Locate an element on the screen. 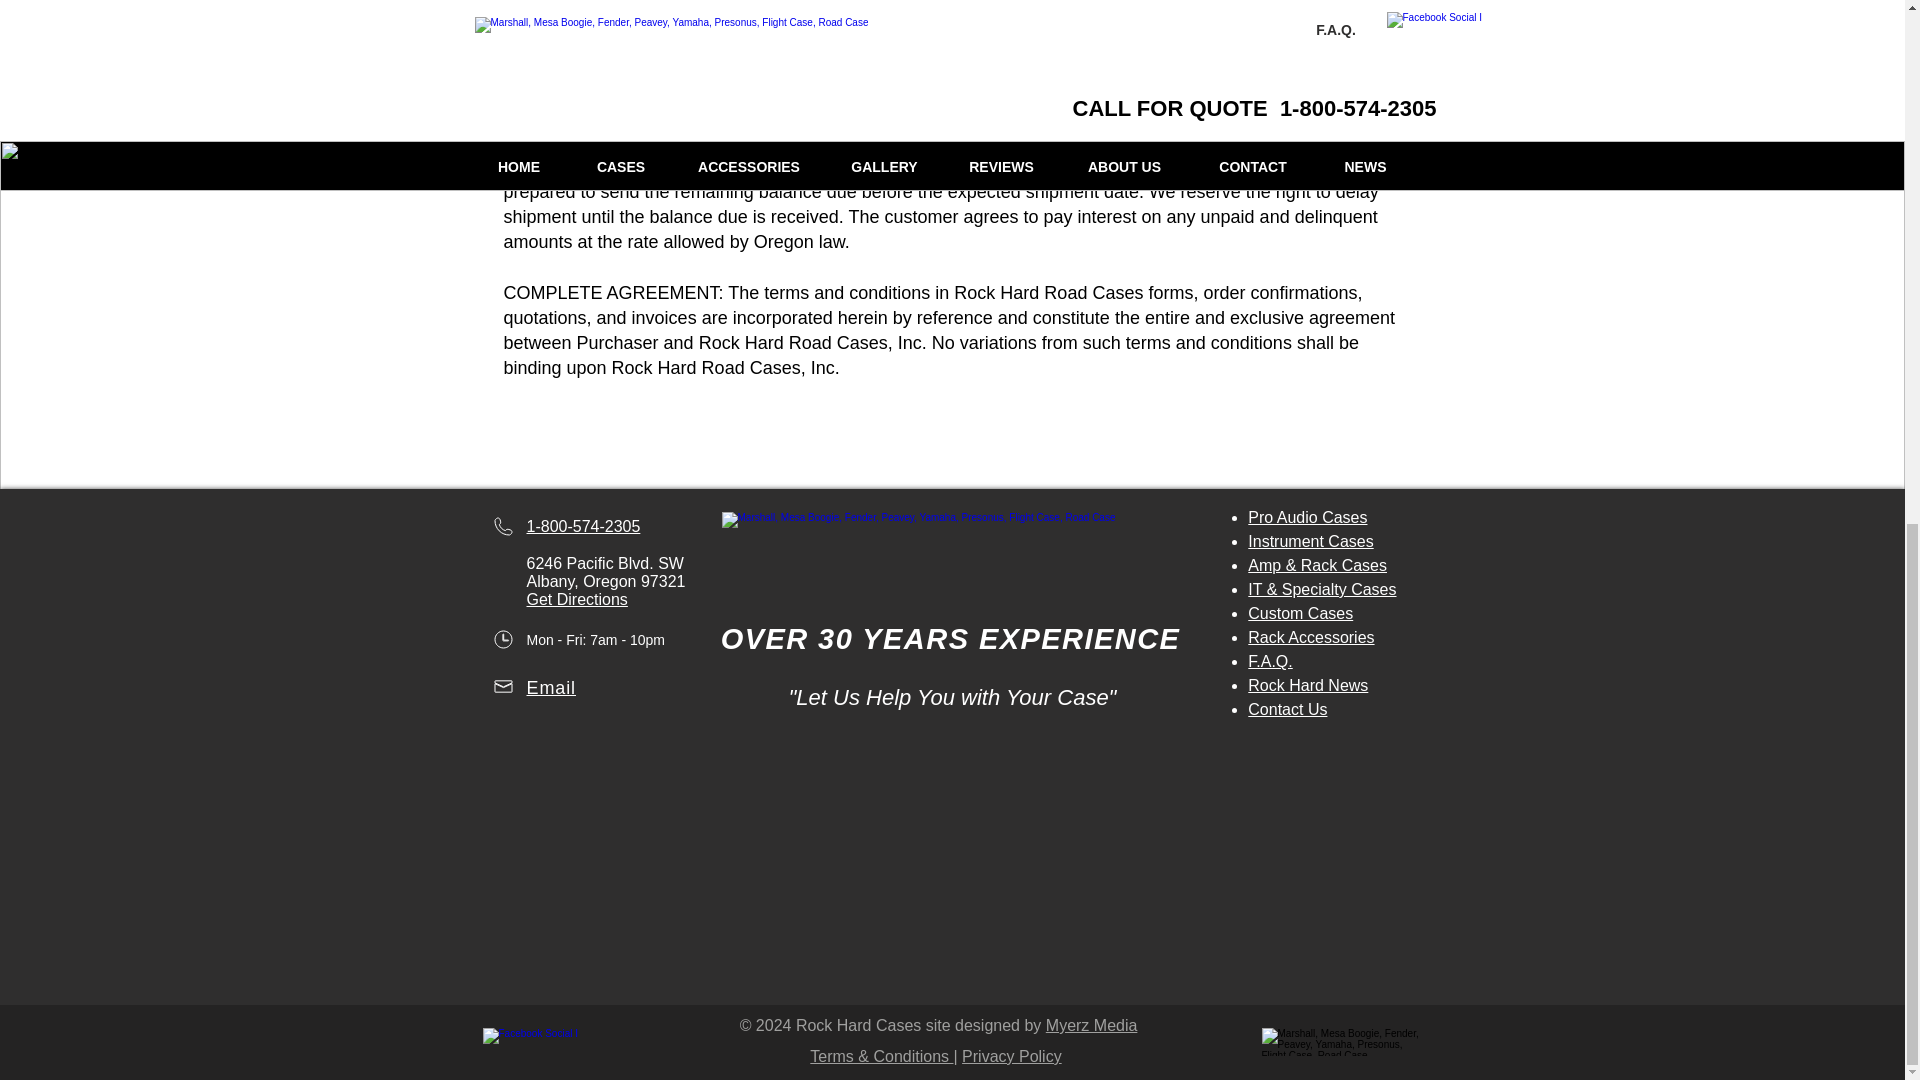 The height and width of the screenshot is (1080, 1920). Pro Audio Cases is located at coordinates (1308, 516).